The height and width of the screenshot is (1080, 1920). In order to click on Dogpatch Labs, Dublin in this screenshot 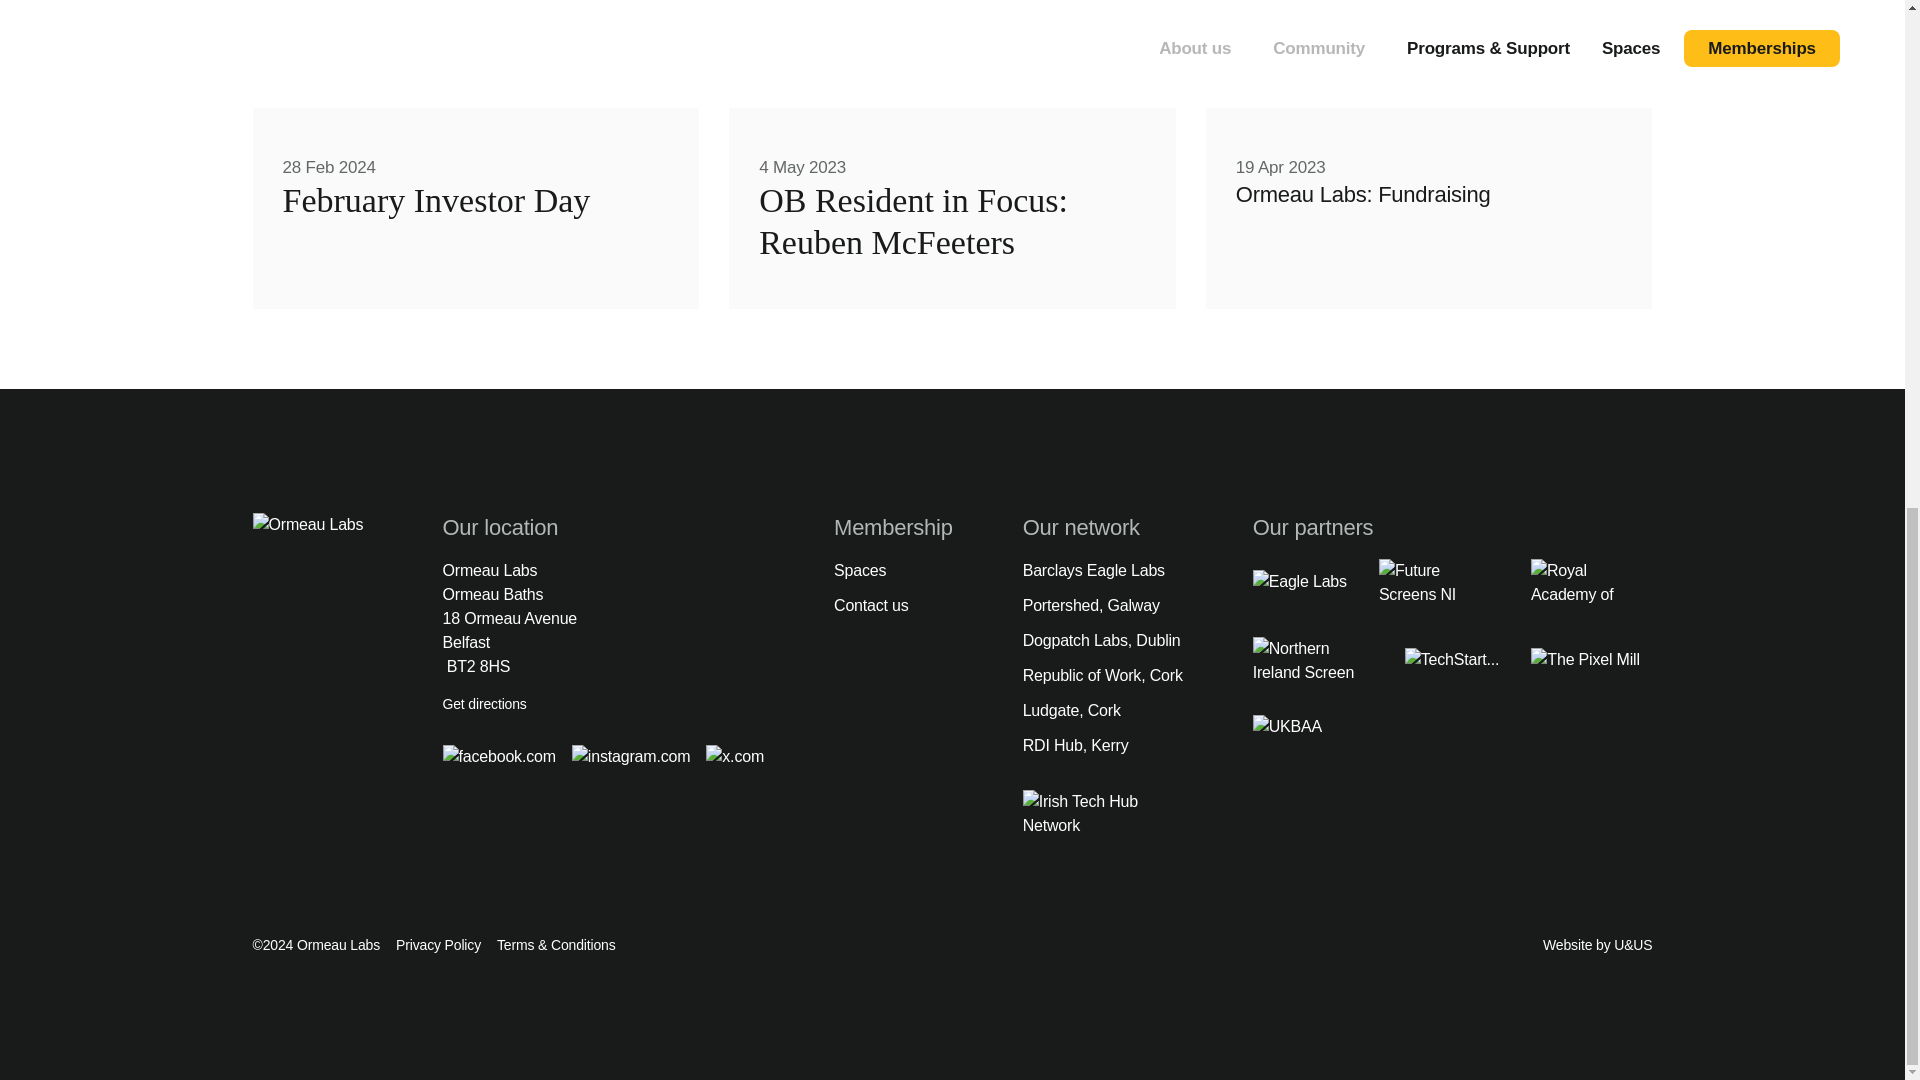, I will do `click(484, 703)`.